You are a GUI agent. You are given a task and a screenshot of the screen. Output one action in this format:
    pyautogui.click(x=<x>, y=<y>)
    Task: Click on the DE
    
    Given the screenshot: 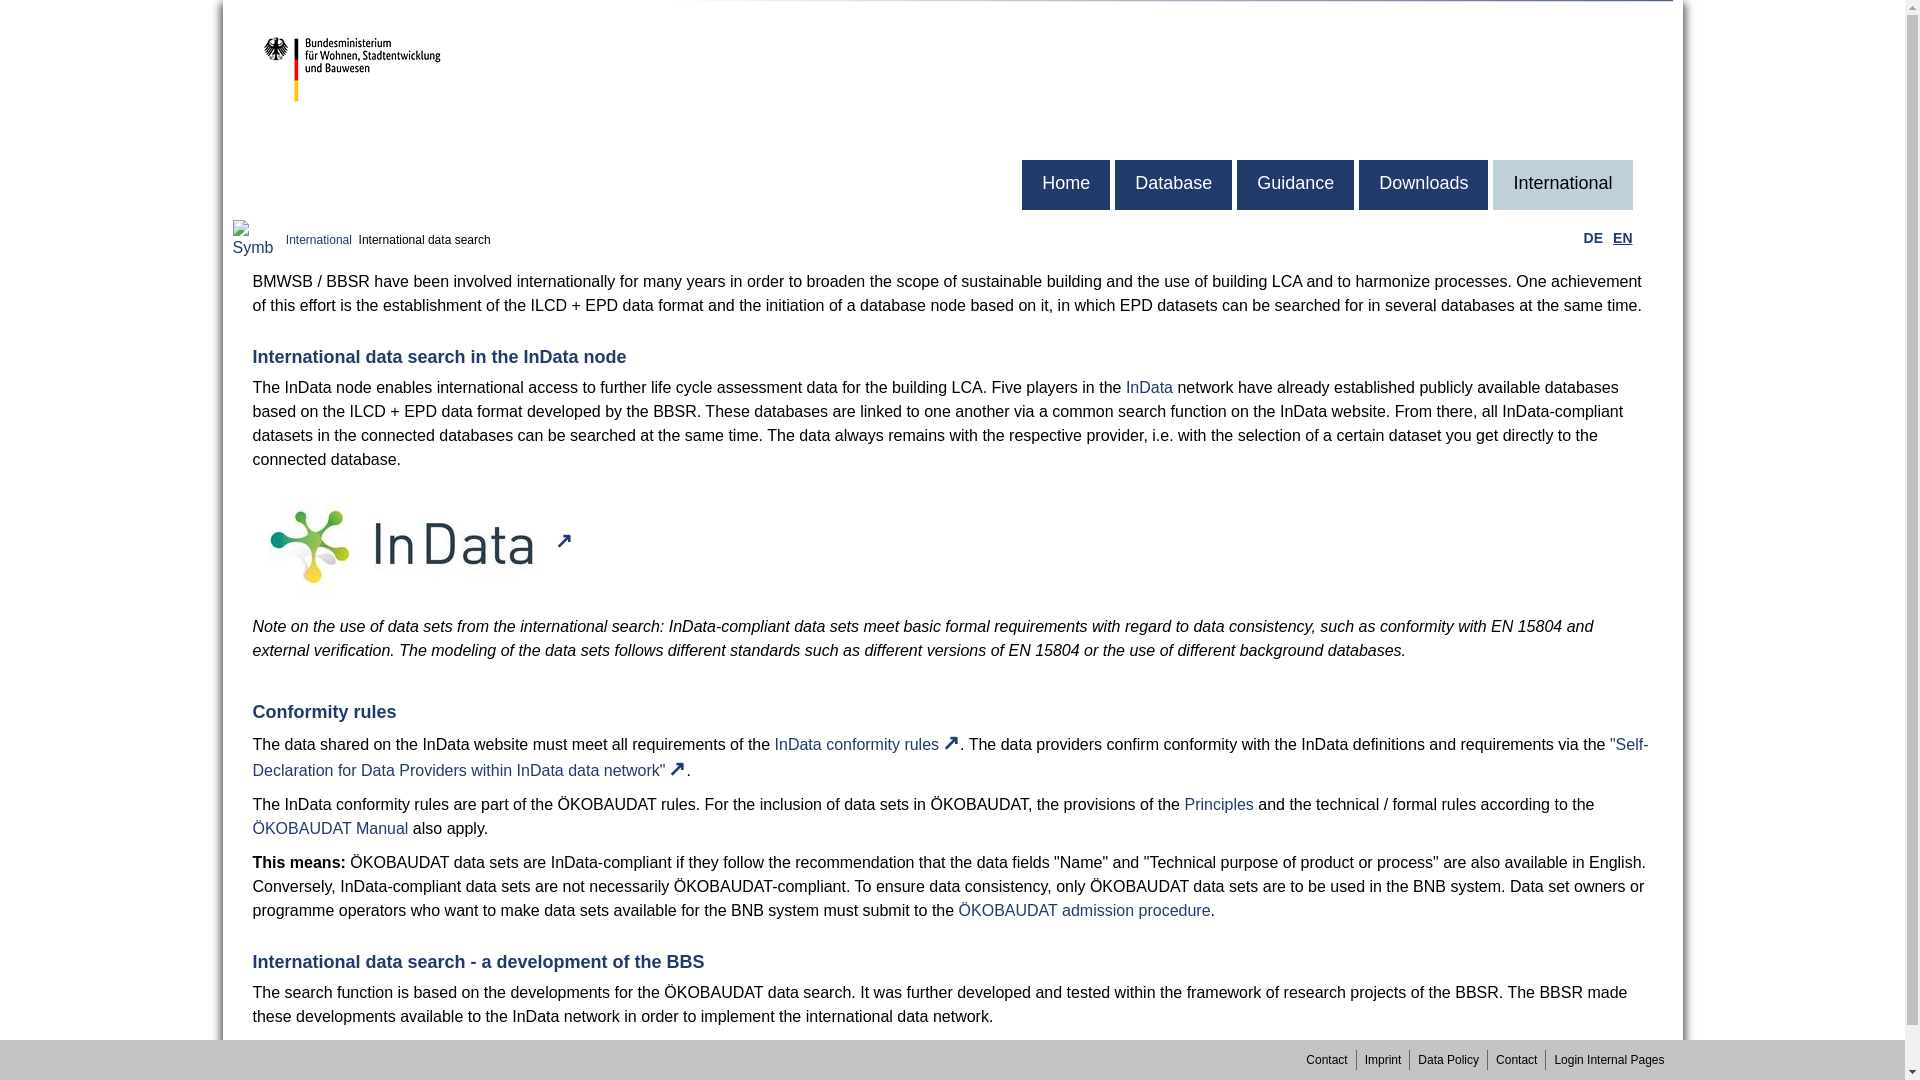 What is the action you would take?
    pyautogui.click(x=1594, y=238)
    